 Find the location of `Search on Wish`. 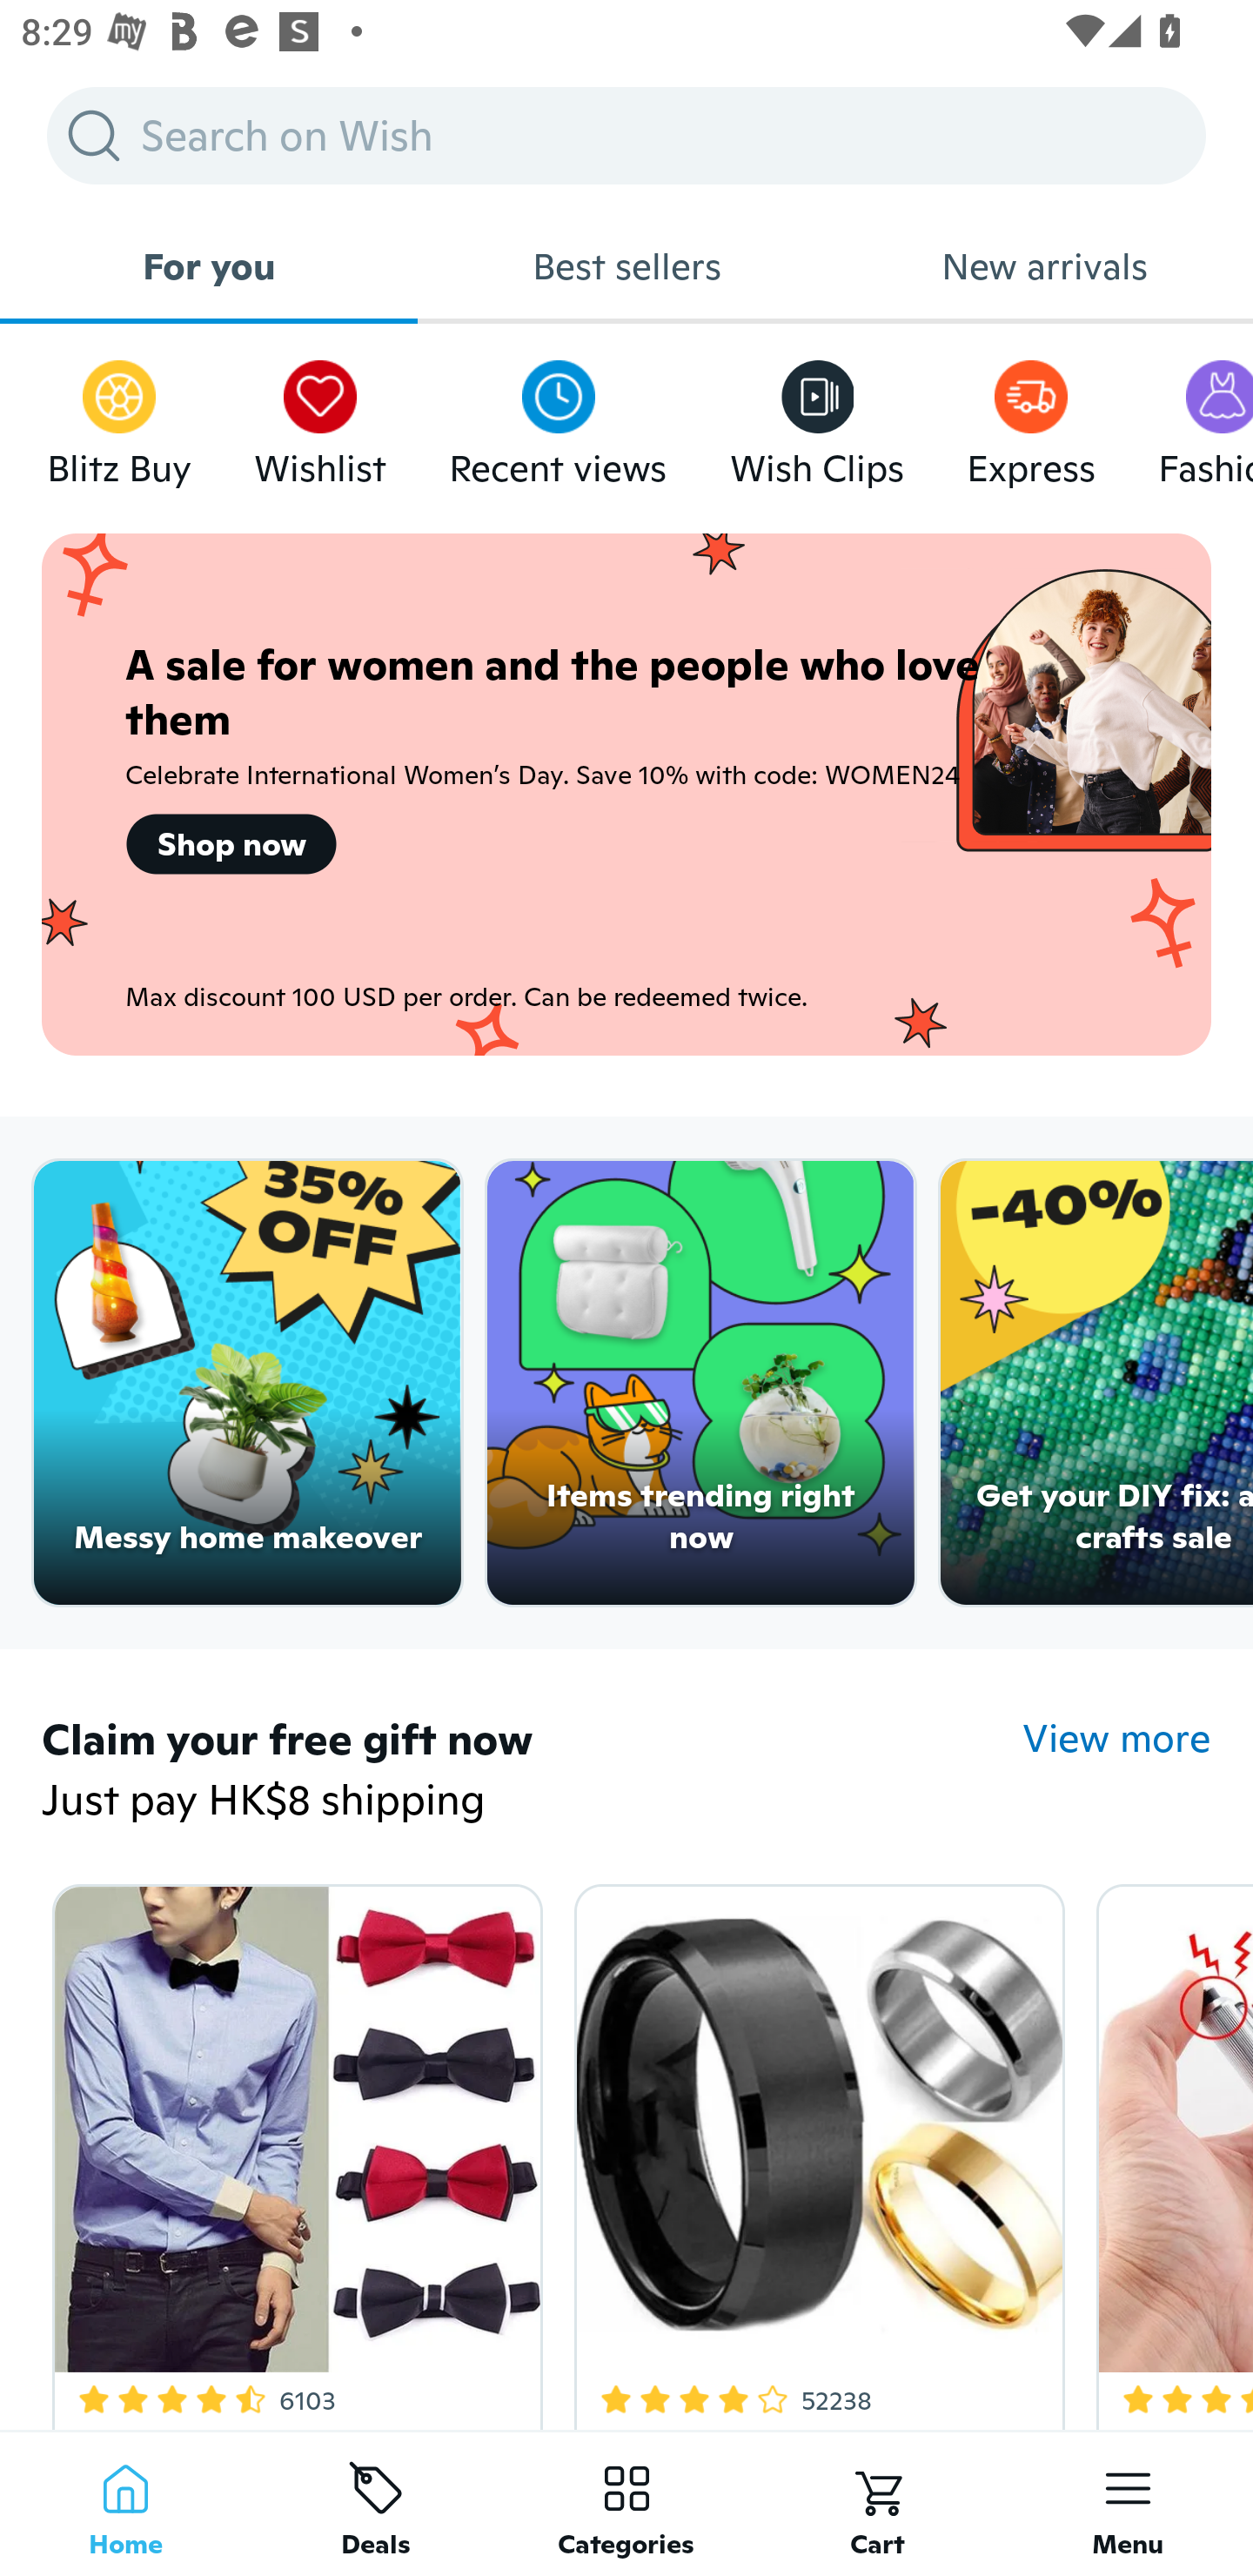

Search on Wish is located at coordinates (626, 135).